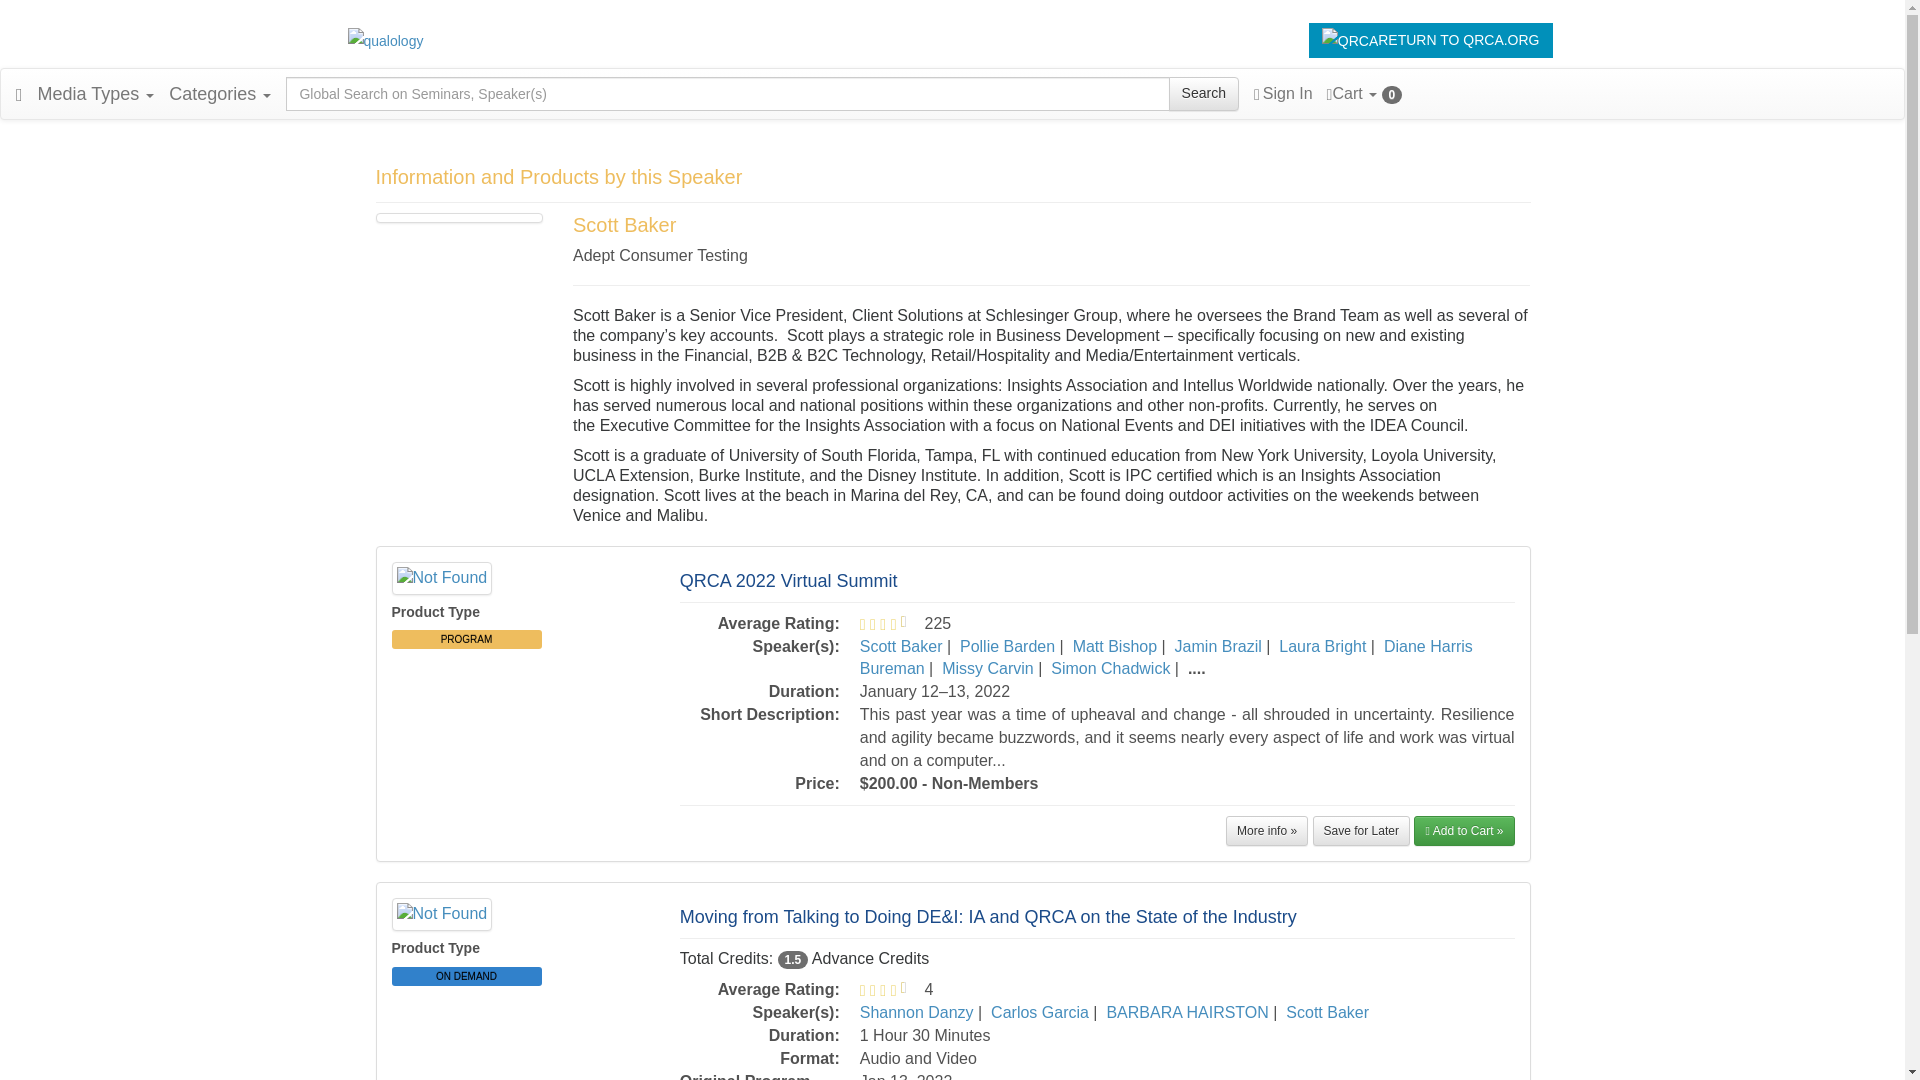 This screenshot has width=1920, height=1080. I want to click on Search, so click(1204, 94).